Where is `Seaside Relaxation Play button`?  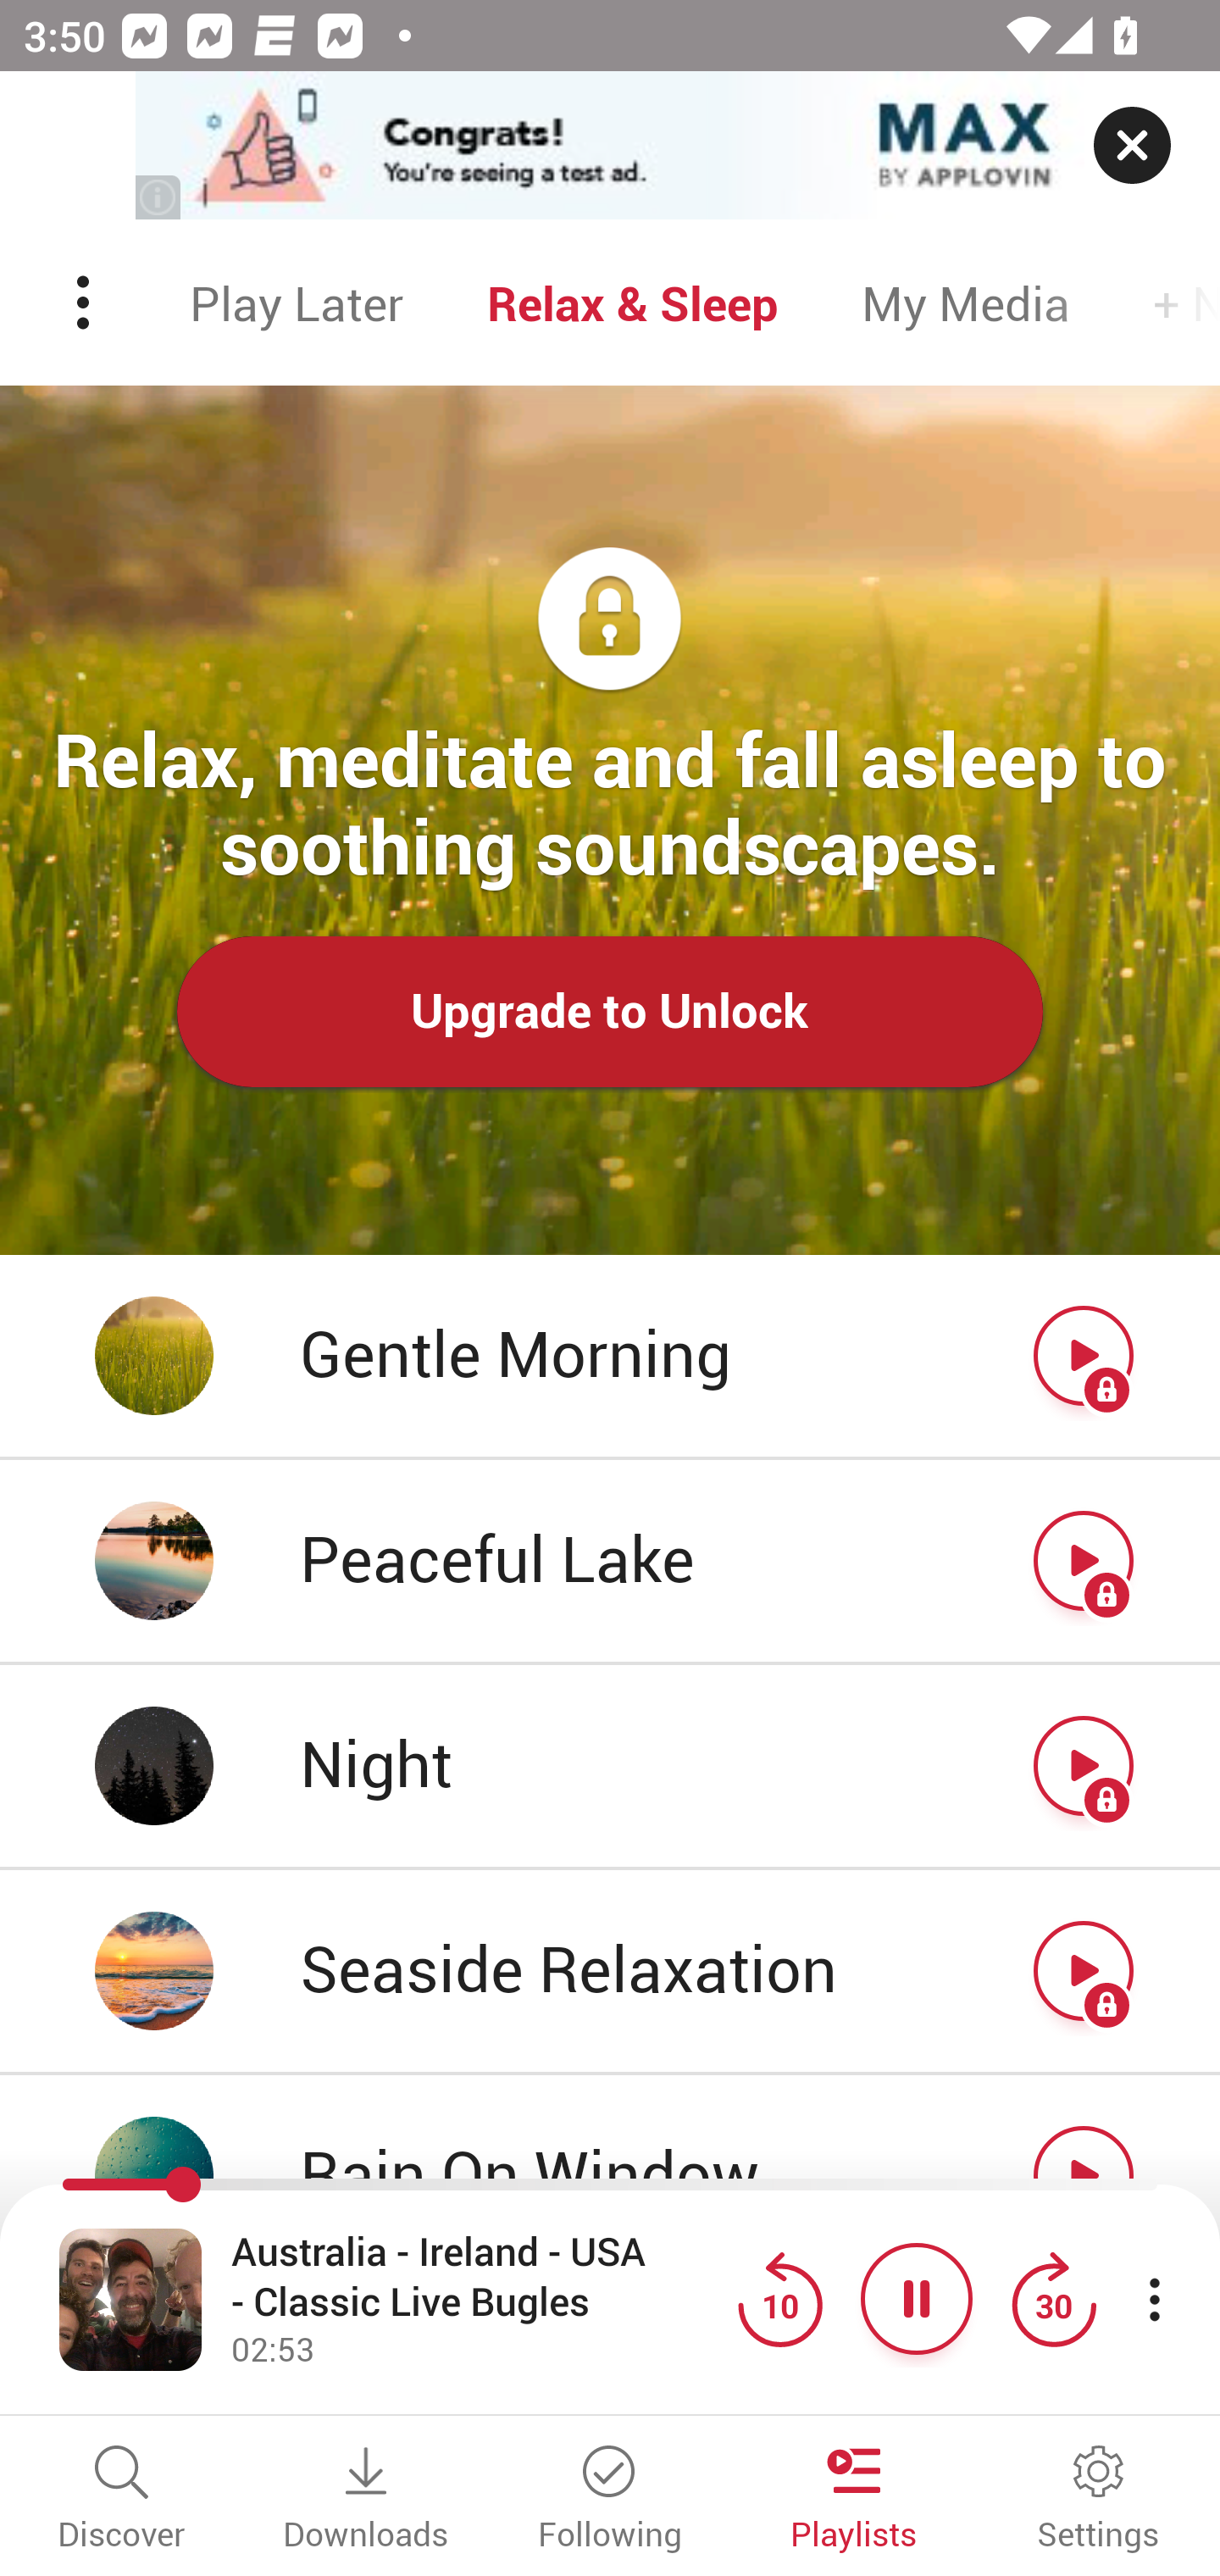
Seaside Relaxation Play button is located at coordinates (610, 1973).